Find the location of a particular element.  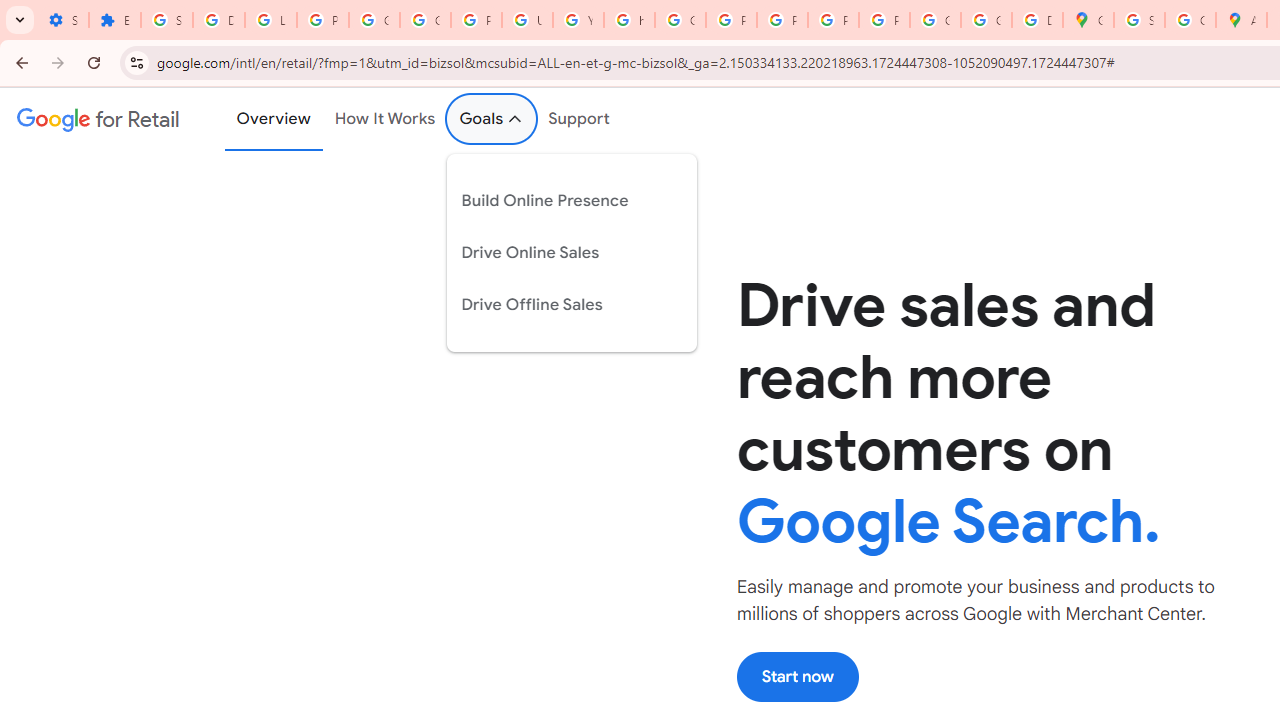

Support is located at coordinates (580, 119).